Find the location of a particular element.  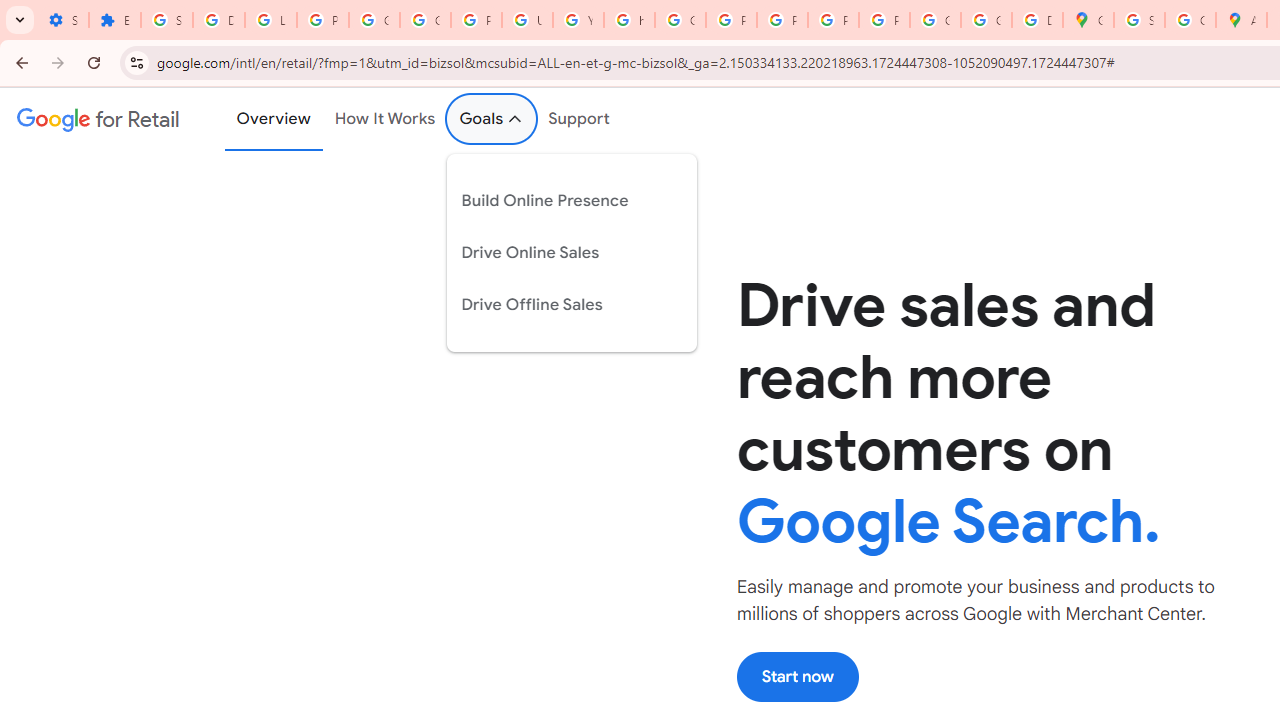

Support is located at coordinates (580, 119).